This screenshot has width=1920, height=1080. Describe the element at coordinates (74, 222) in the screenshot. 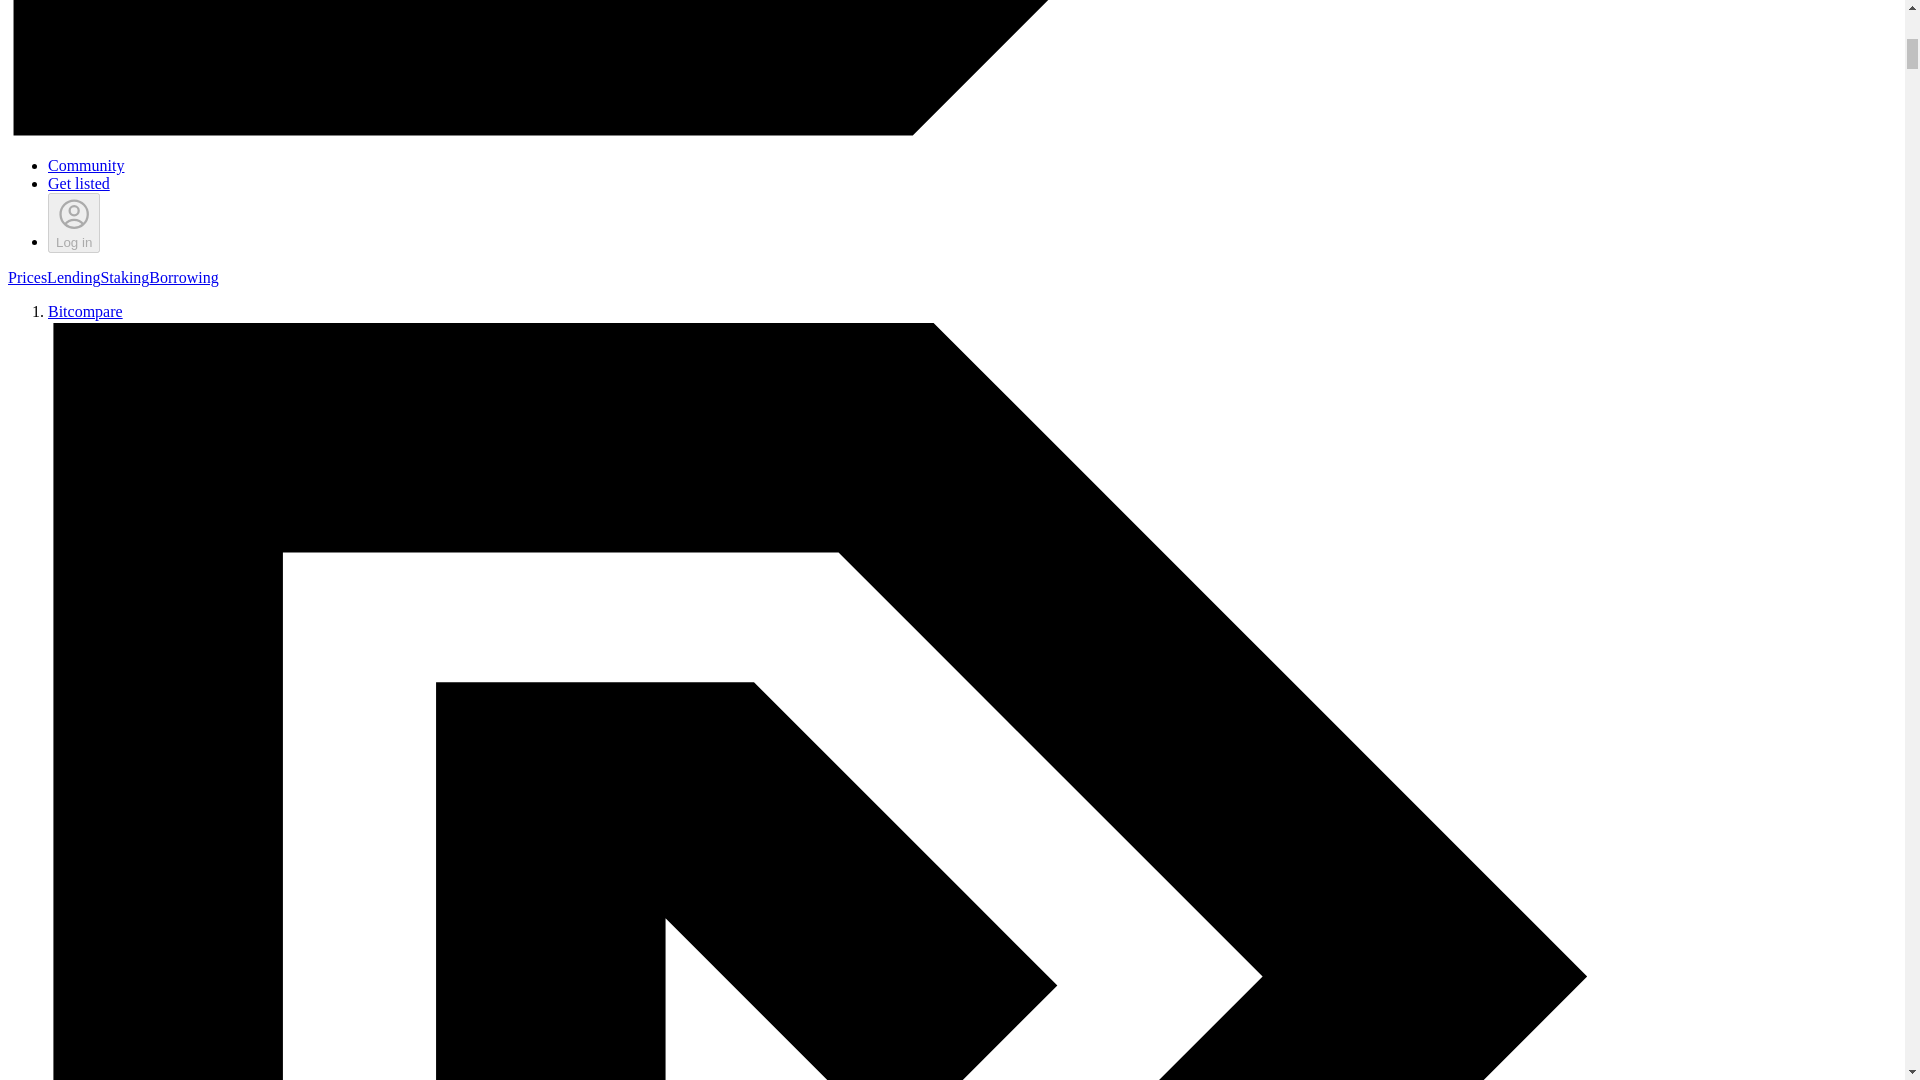

I see `Log in` at that location.